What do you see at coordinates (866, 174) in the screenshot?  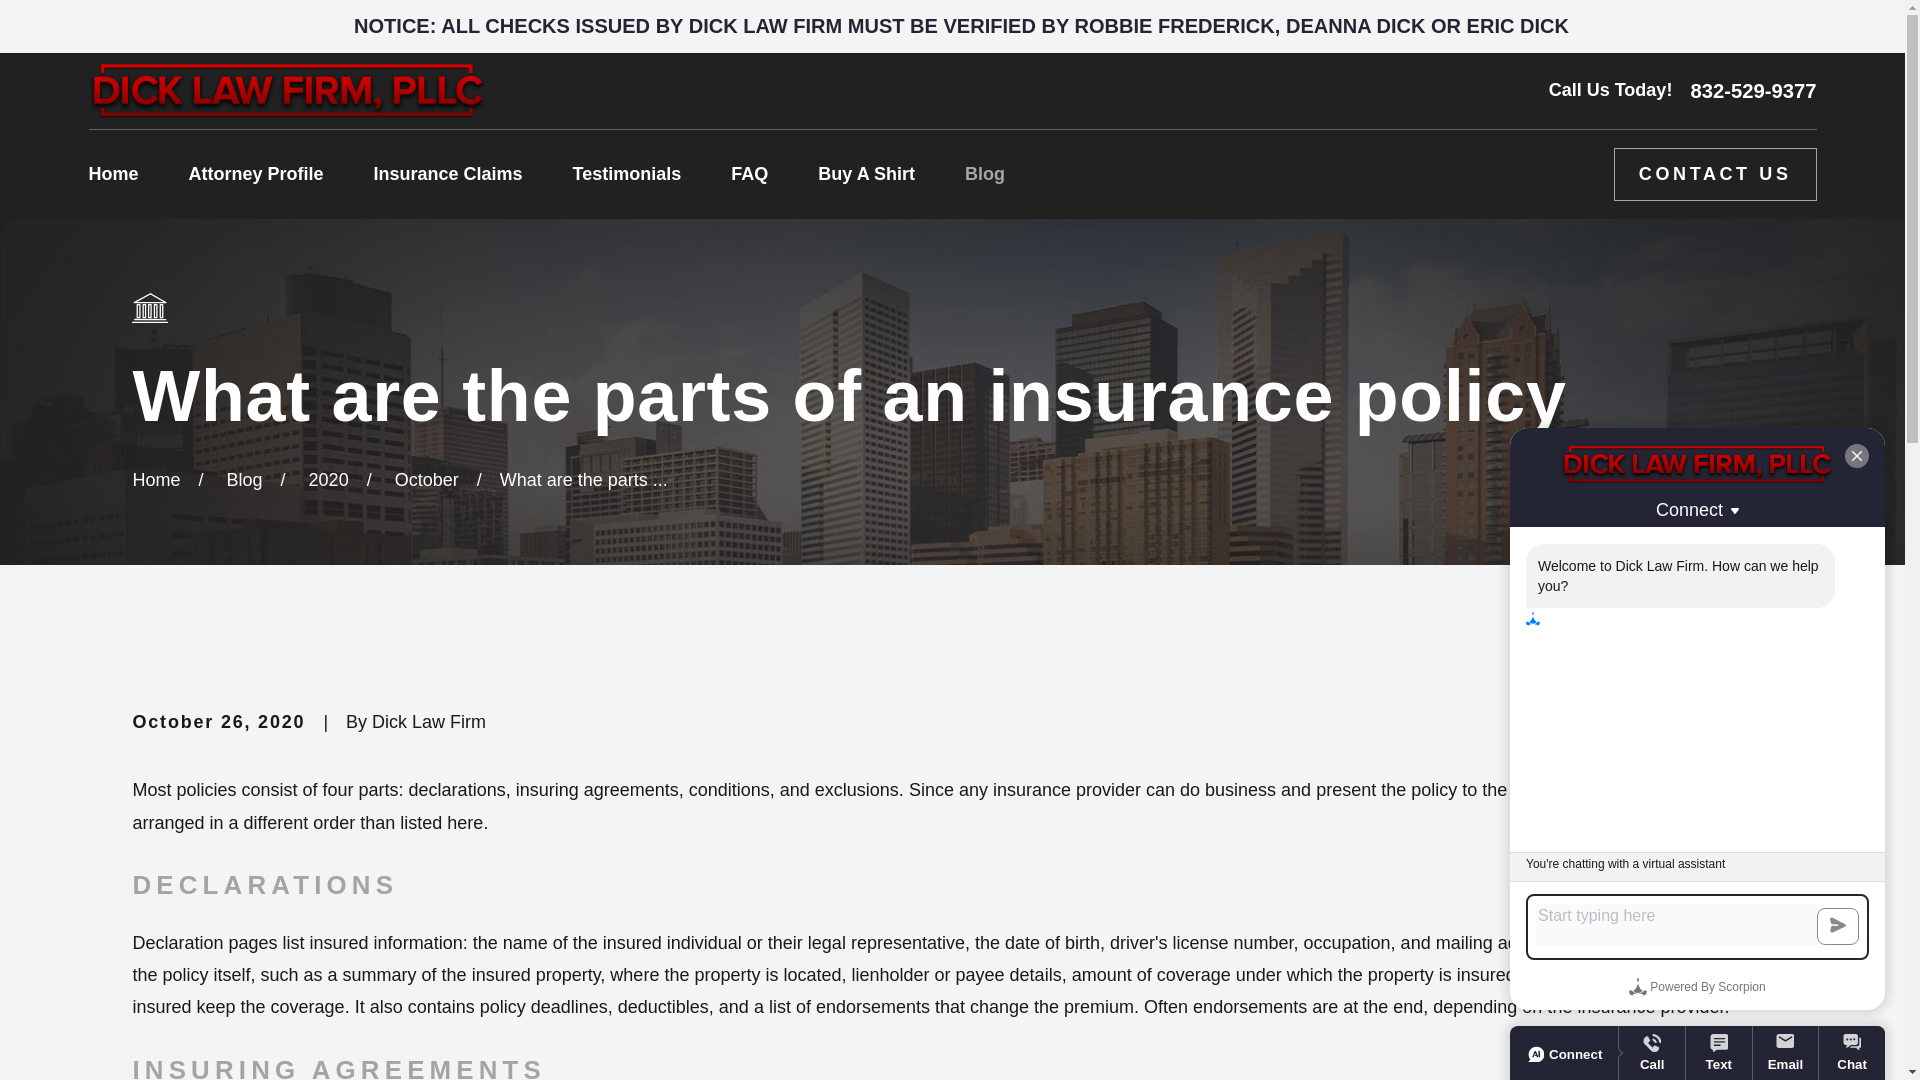 I see `Buy A Shirt` at bounding box center [866, 174].